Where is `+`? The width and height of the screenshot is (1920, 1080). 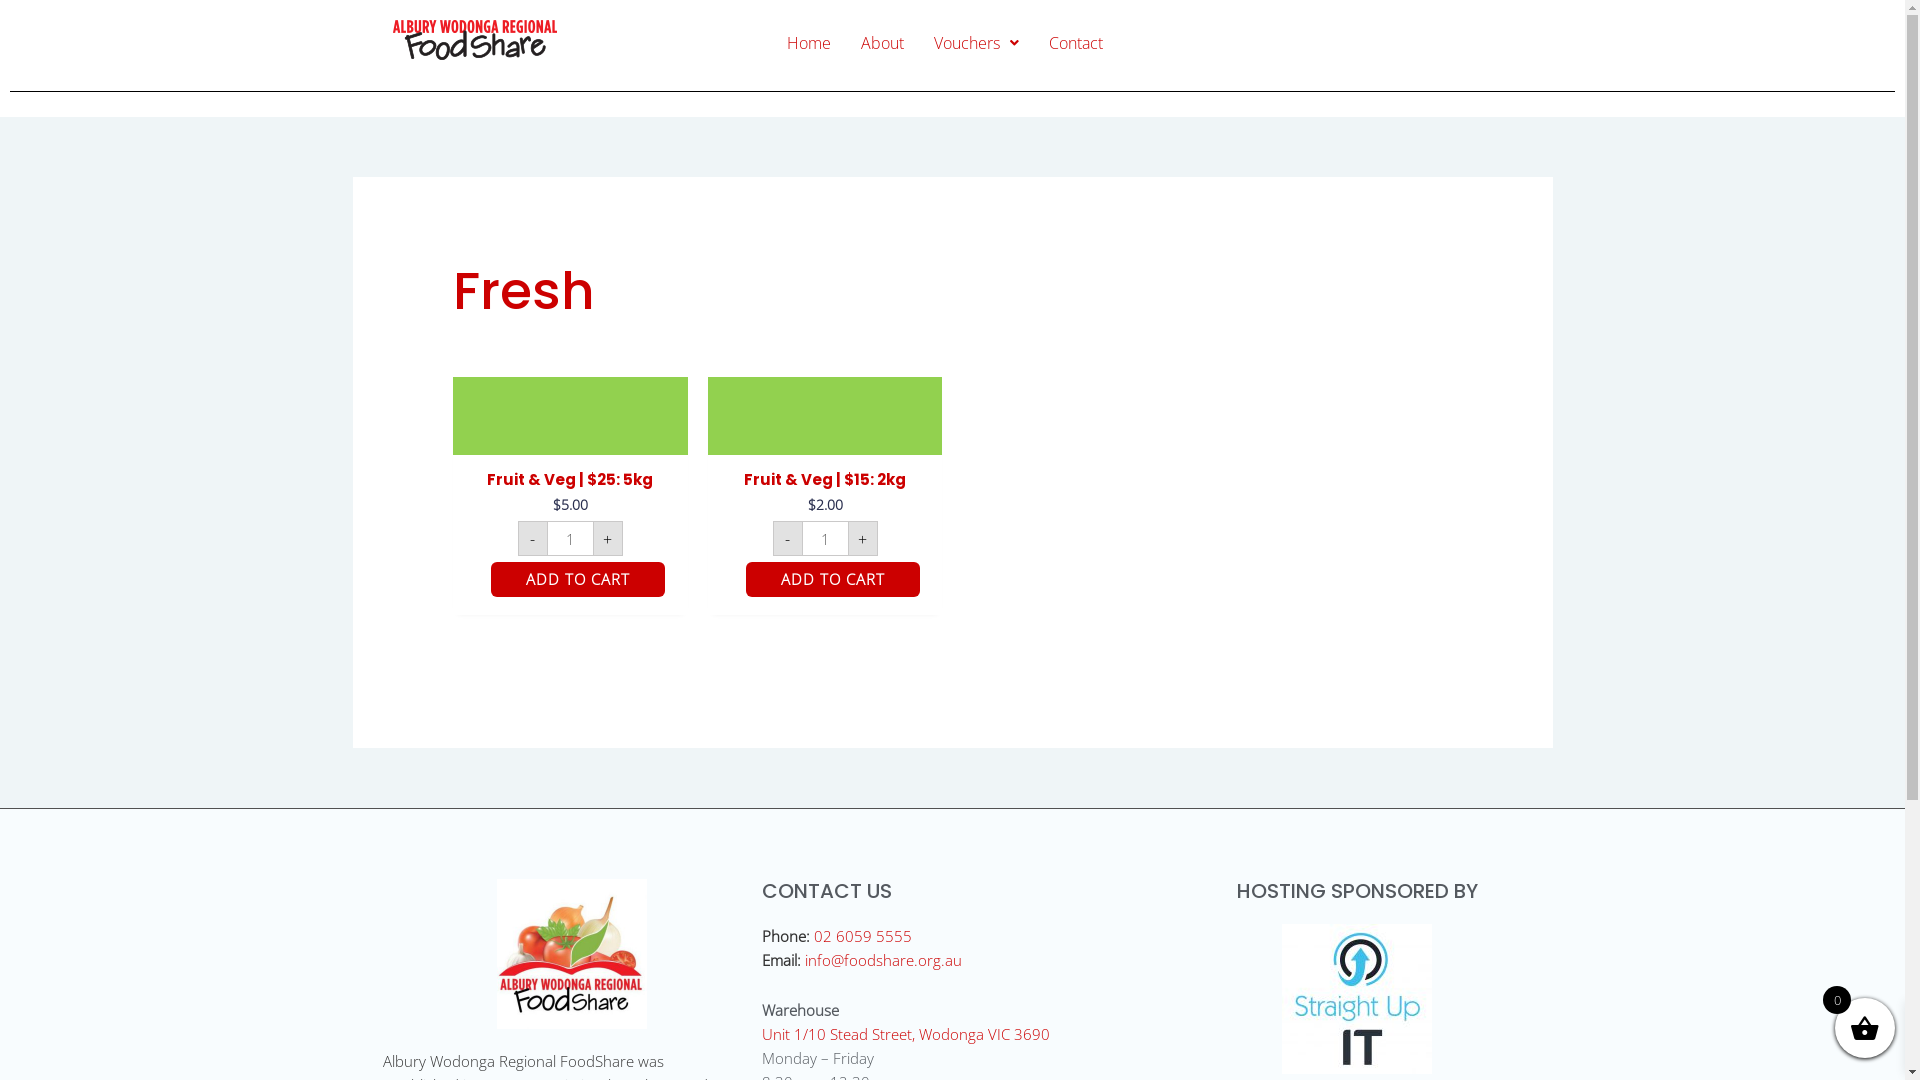
+ is located at coordinates (608, 538).